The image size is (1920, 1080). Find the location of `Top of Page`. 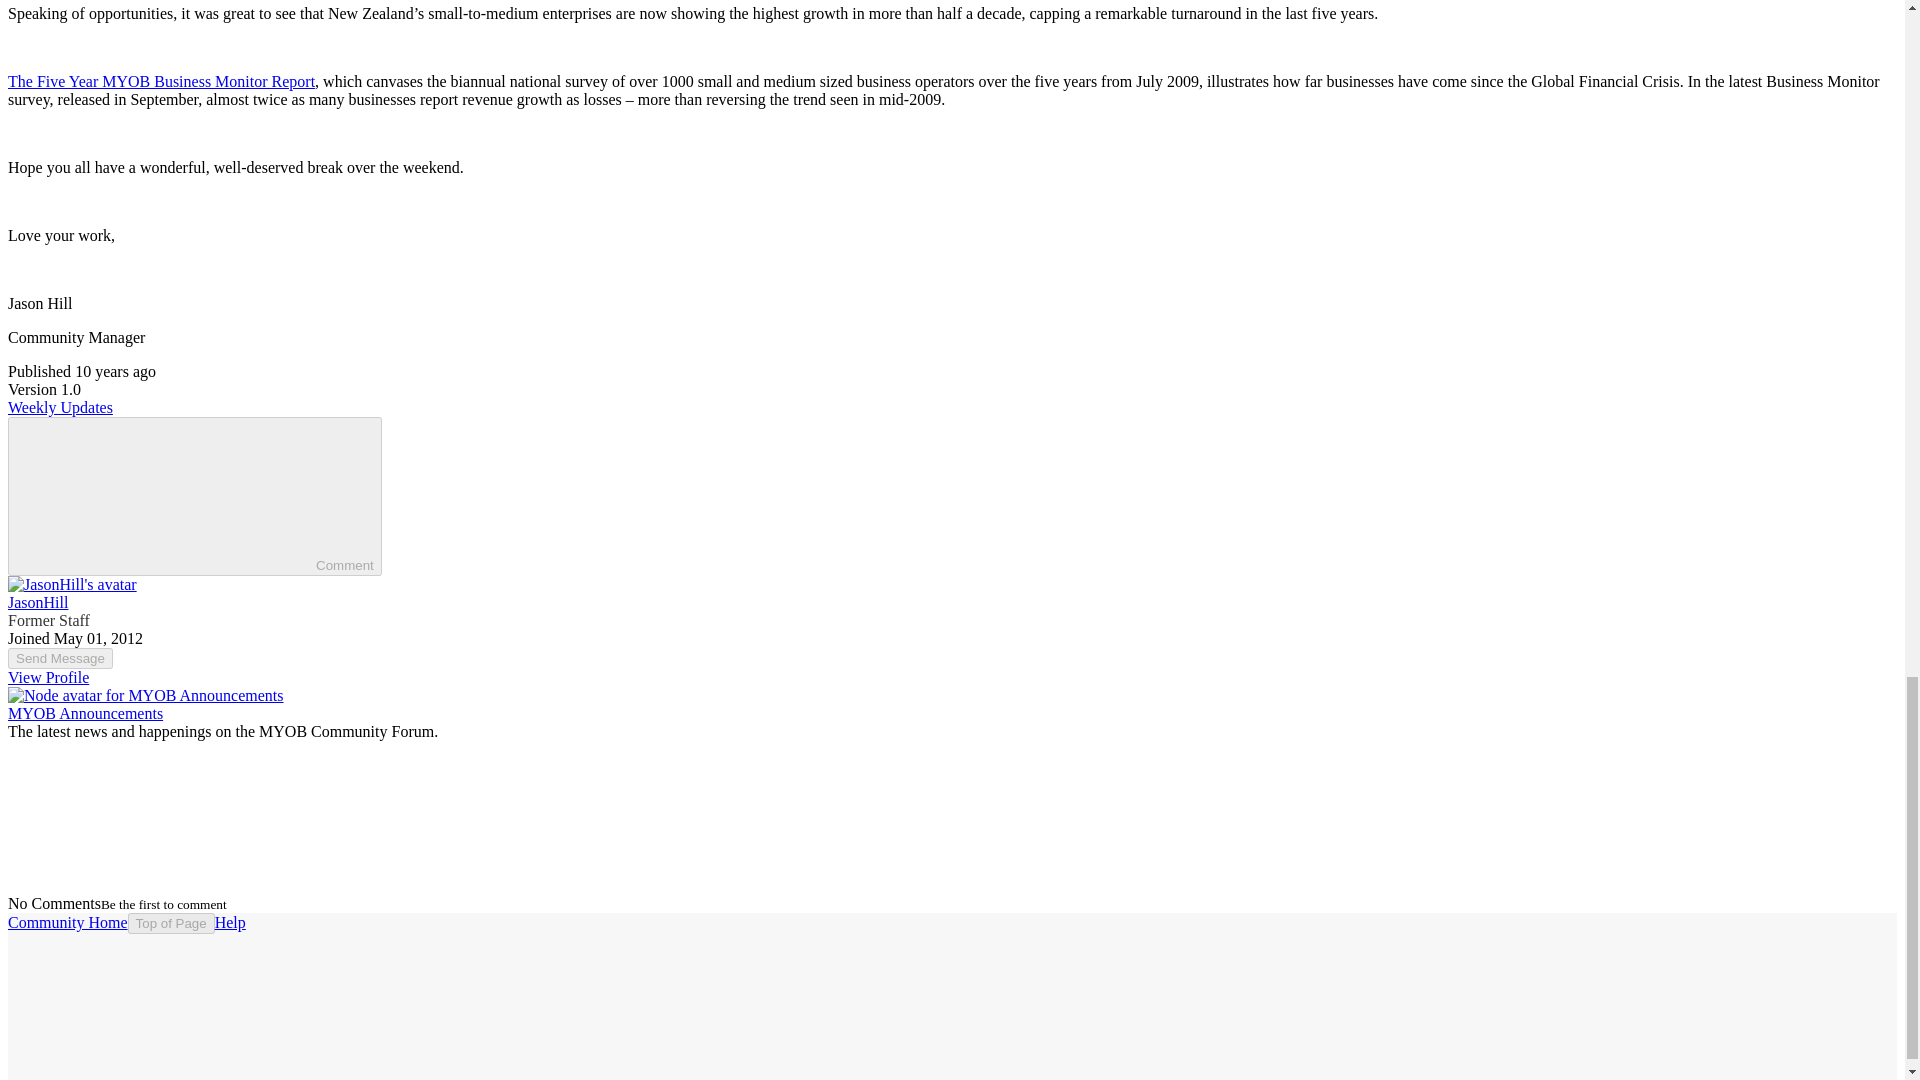

Top of Page is located at coordinates (172, 923).